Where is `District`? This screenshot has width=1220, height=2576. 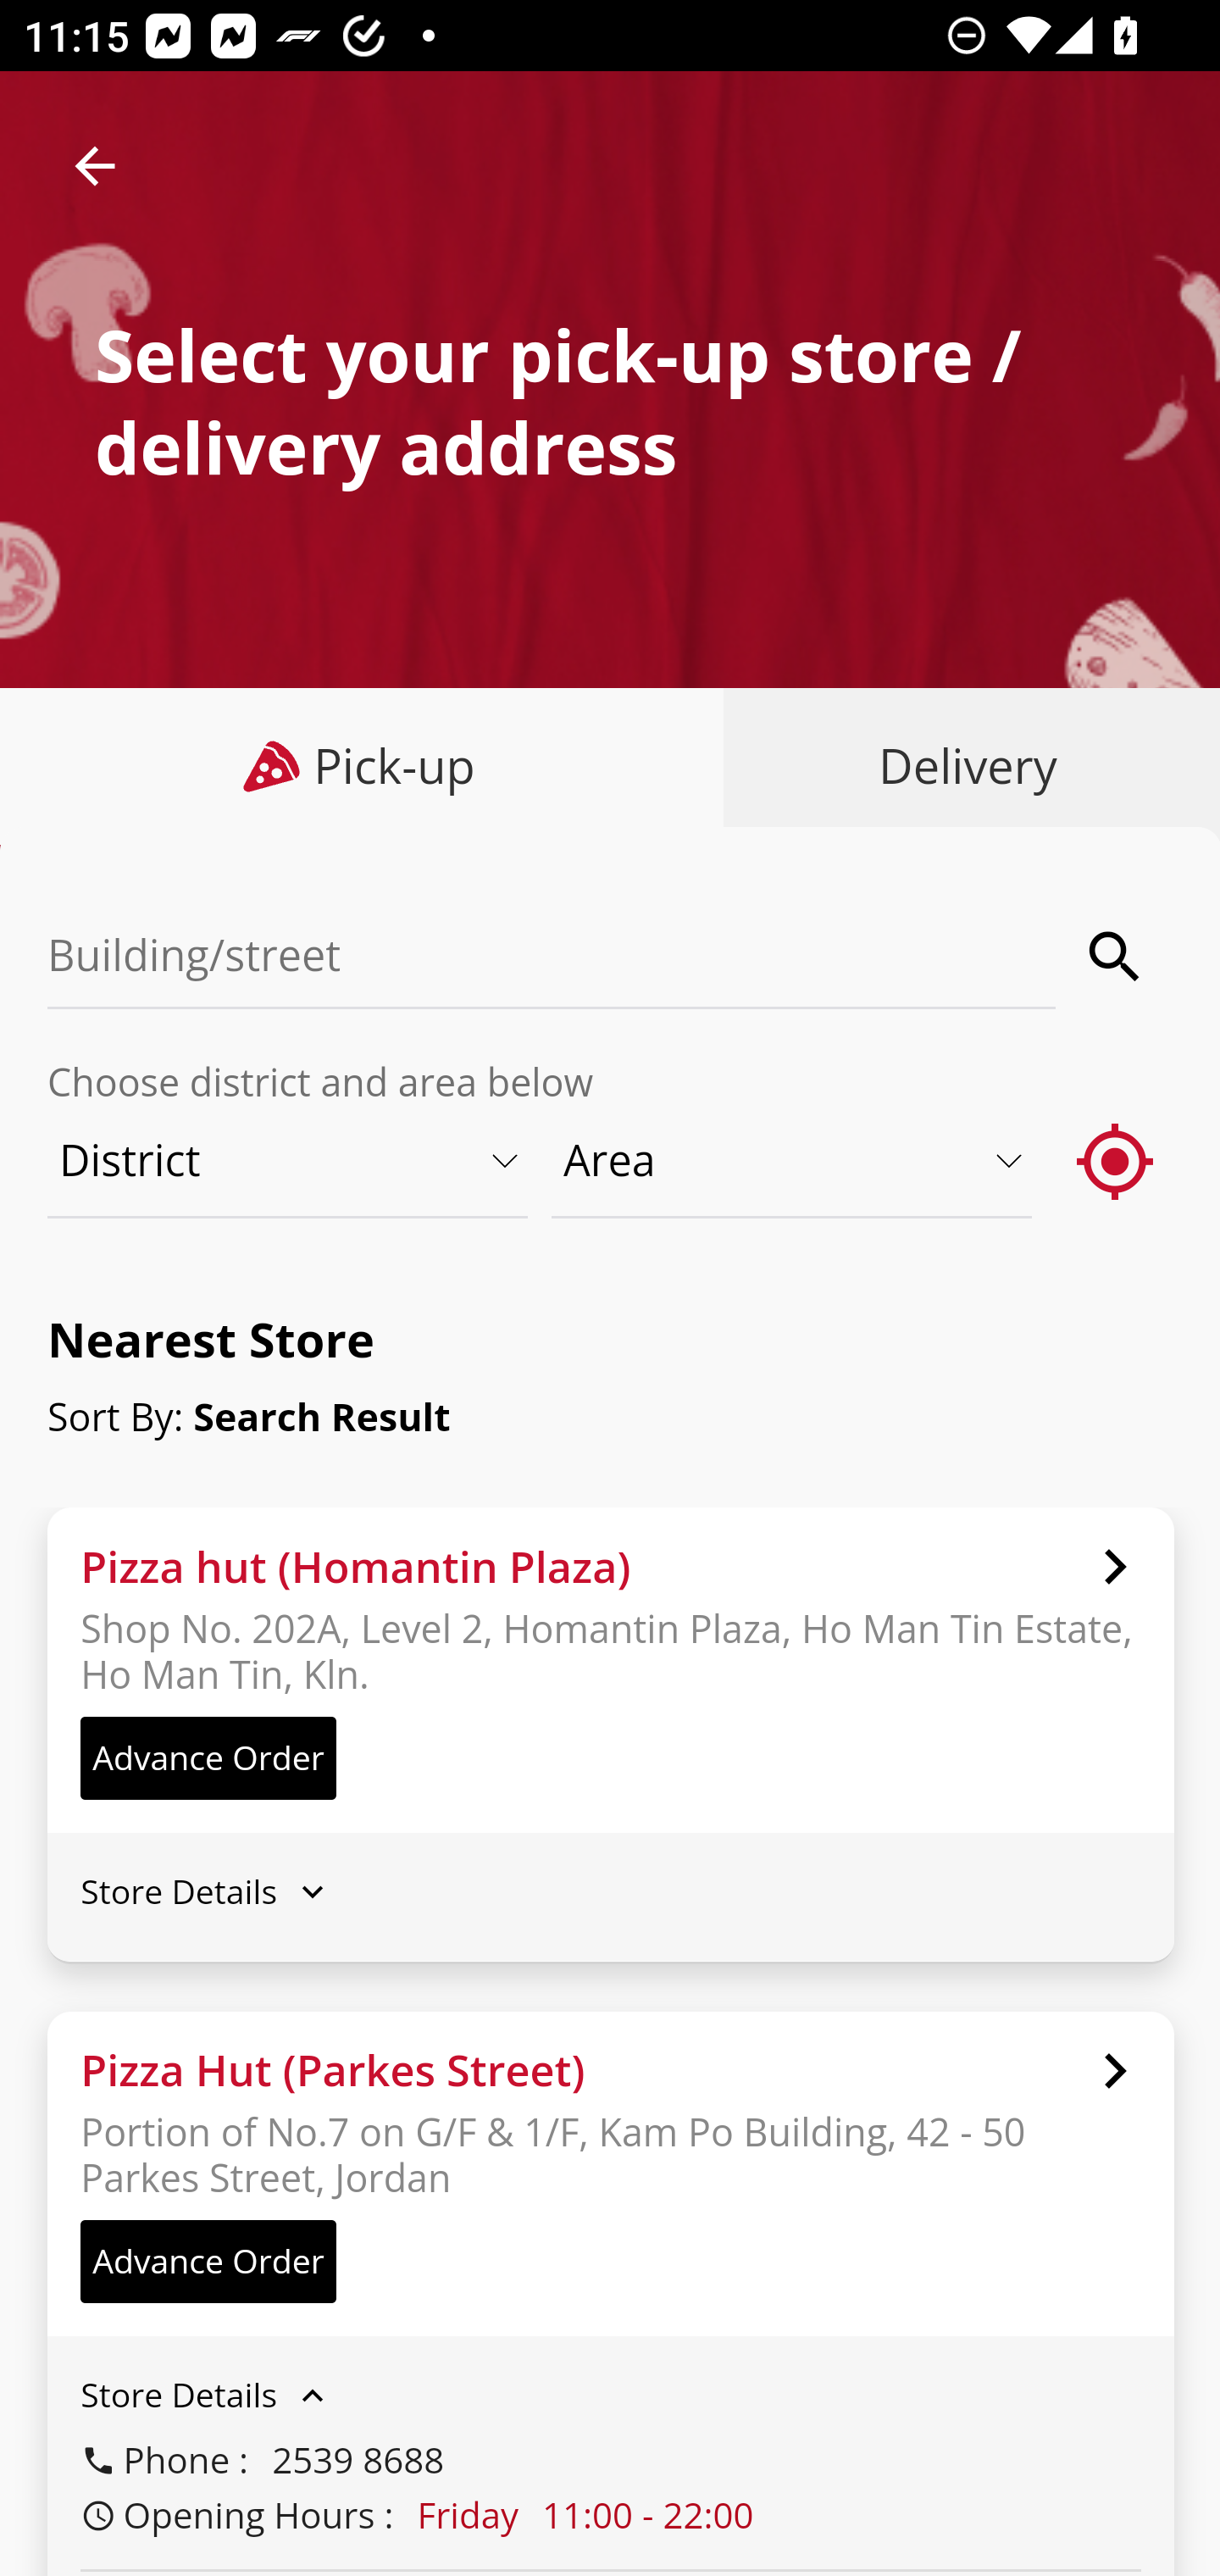
District is located at coordinates (289, 1160).